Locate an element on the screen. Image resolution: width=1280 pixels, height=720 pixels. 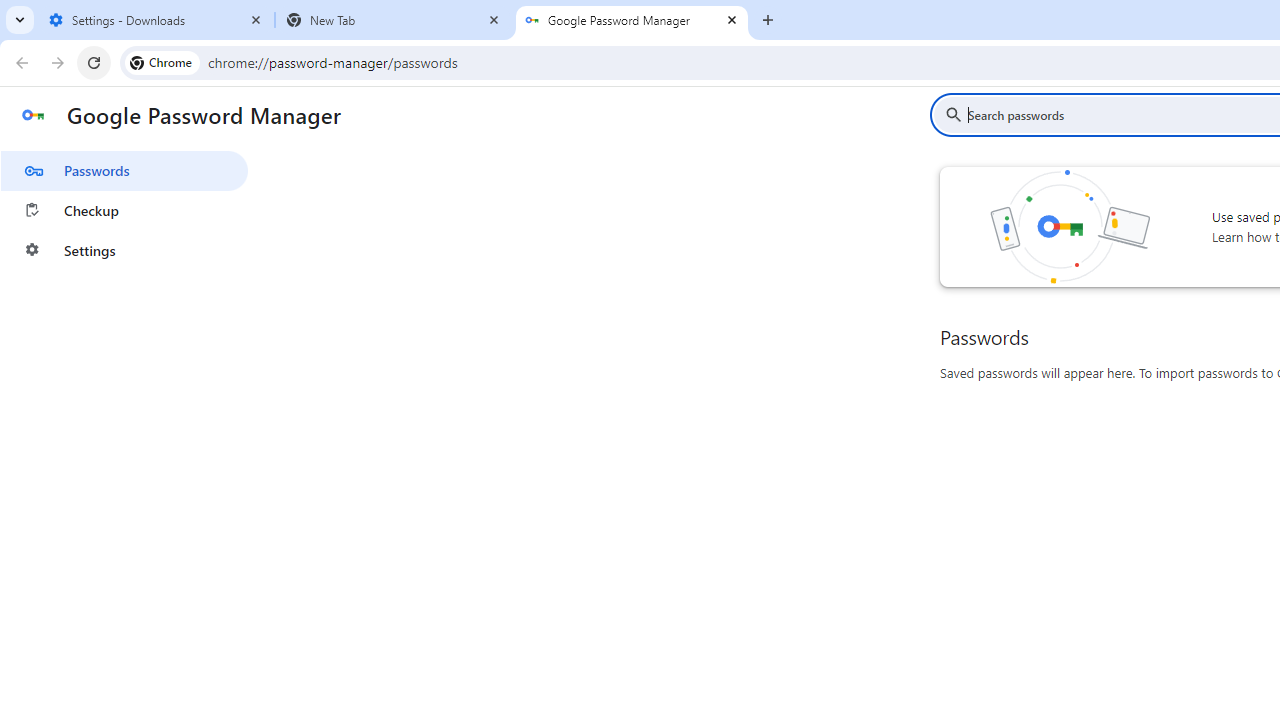
Checkup is located at coordinates (124, 210).